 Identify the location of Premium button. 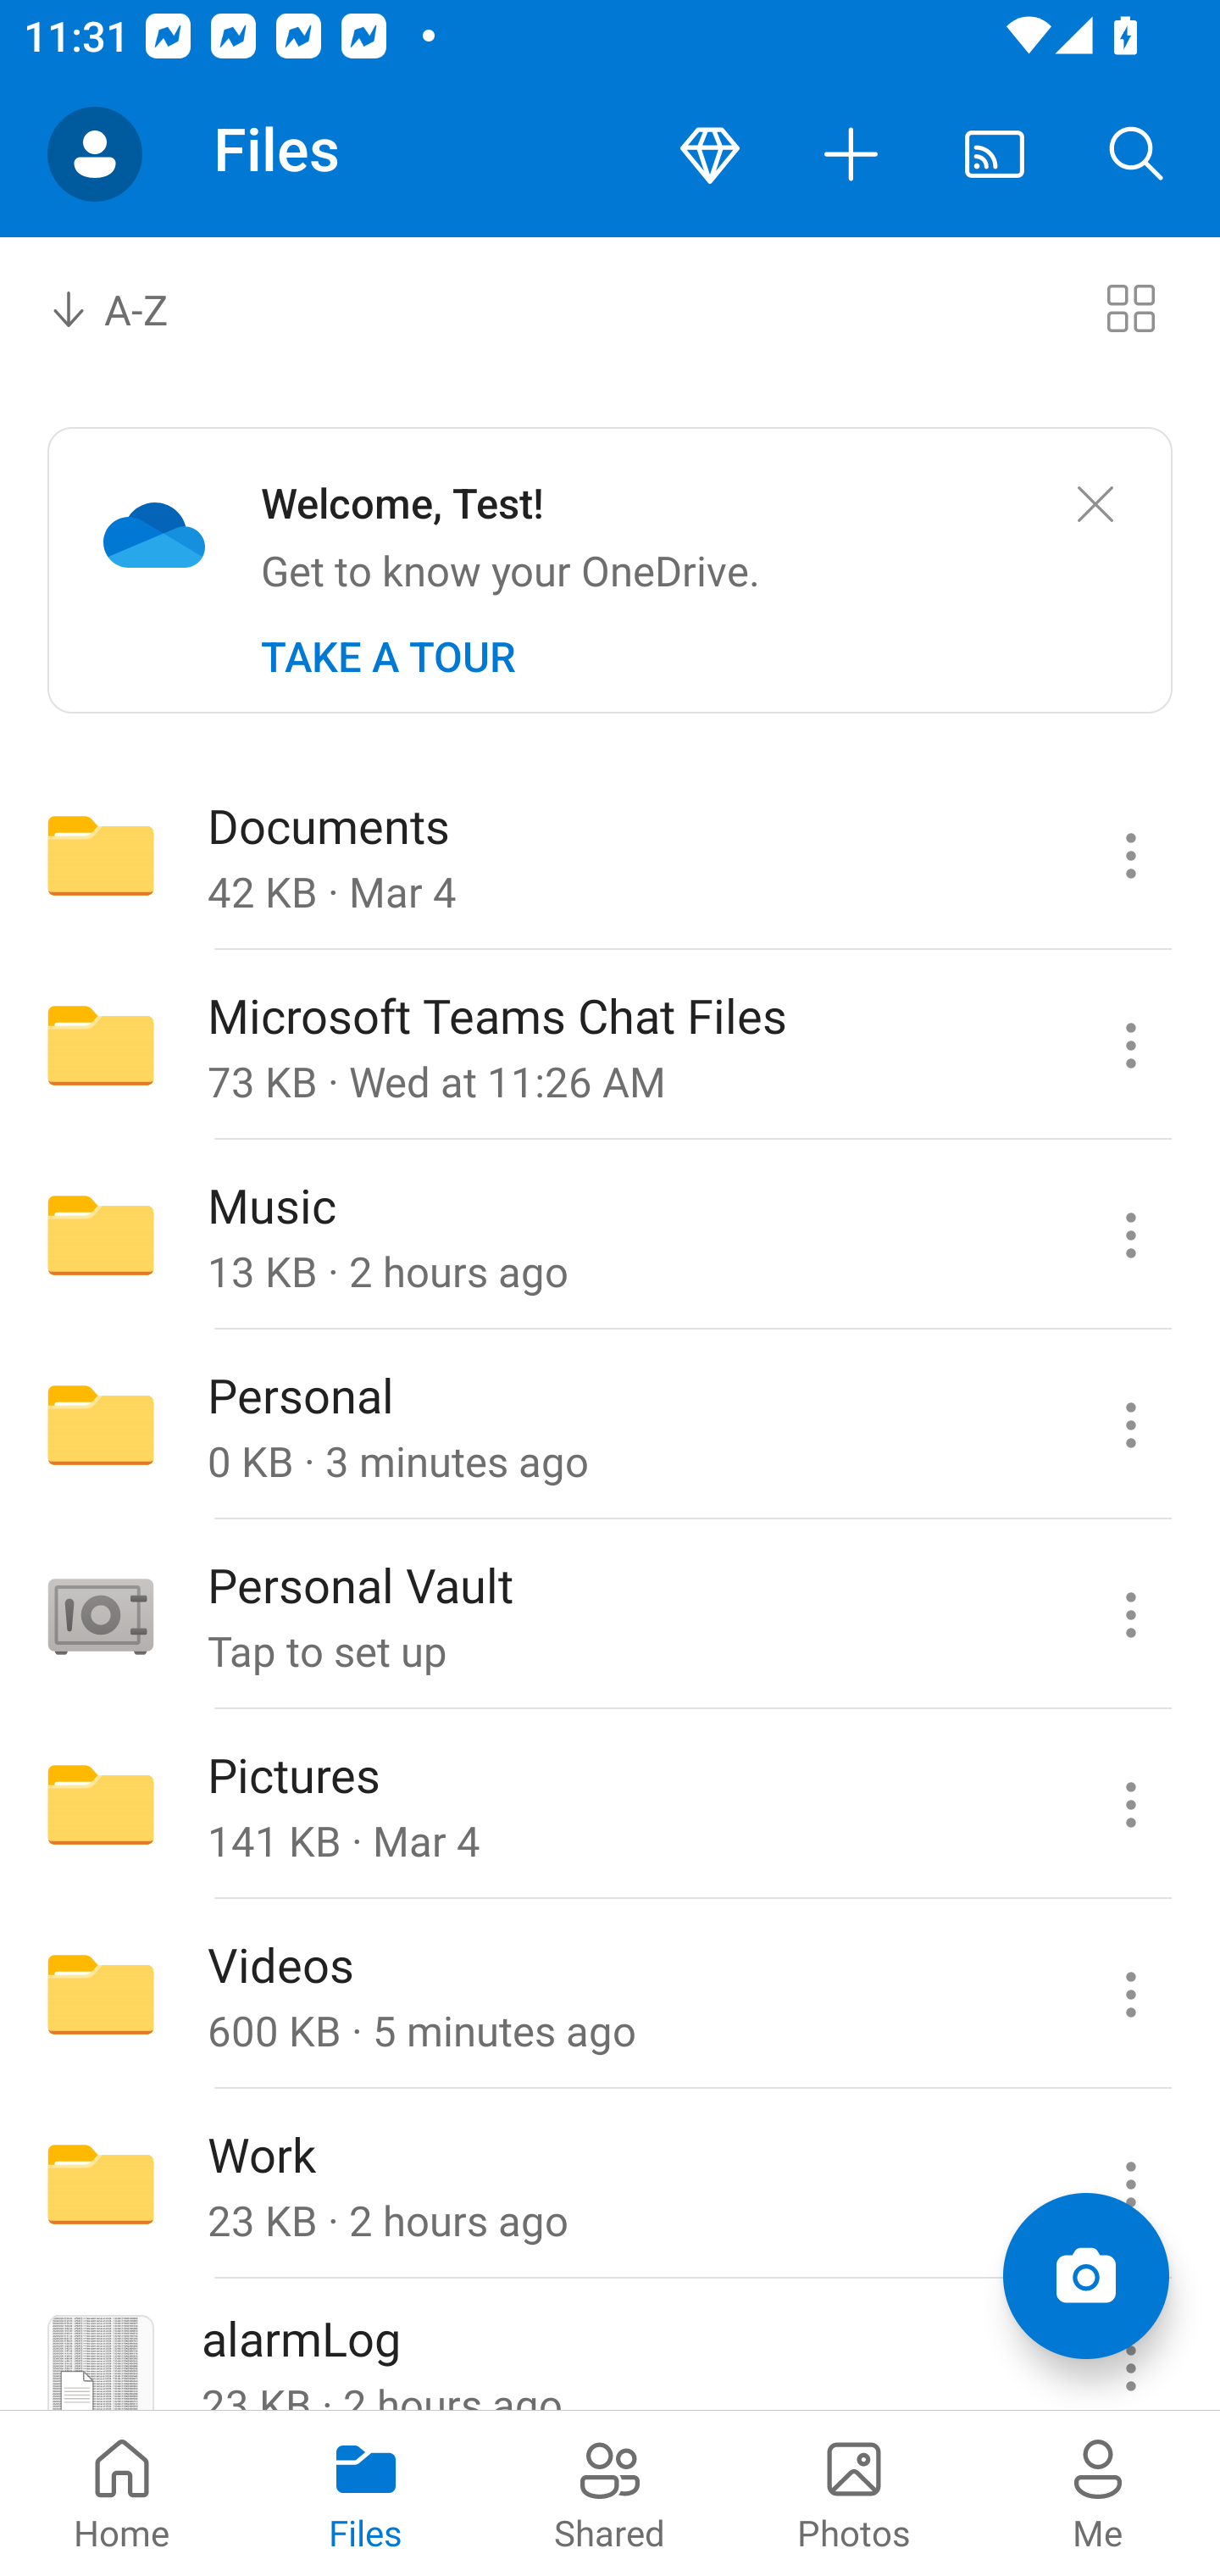
(710, 154).